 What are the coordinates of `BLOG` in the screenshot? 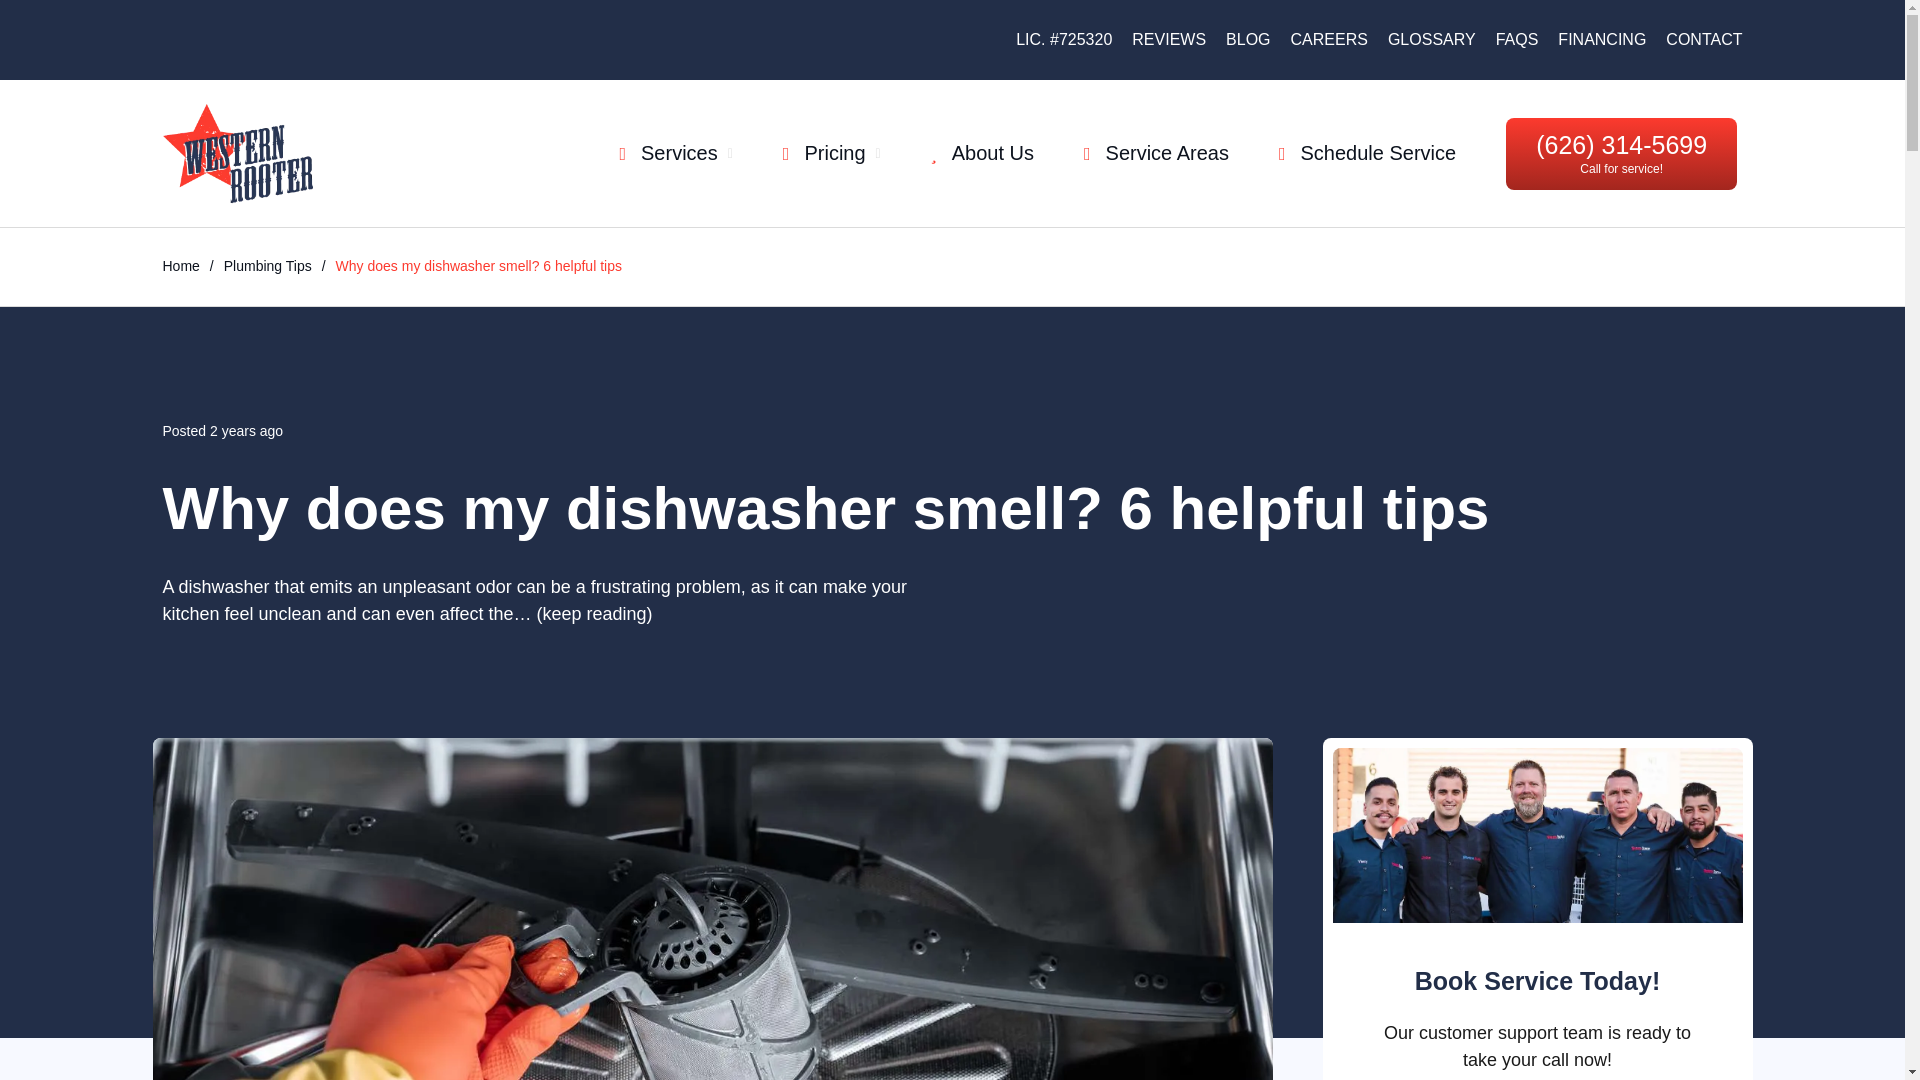 It's located at (1248, 40).